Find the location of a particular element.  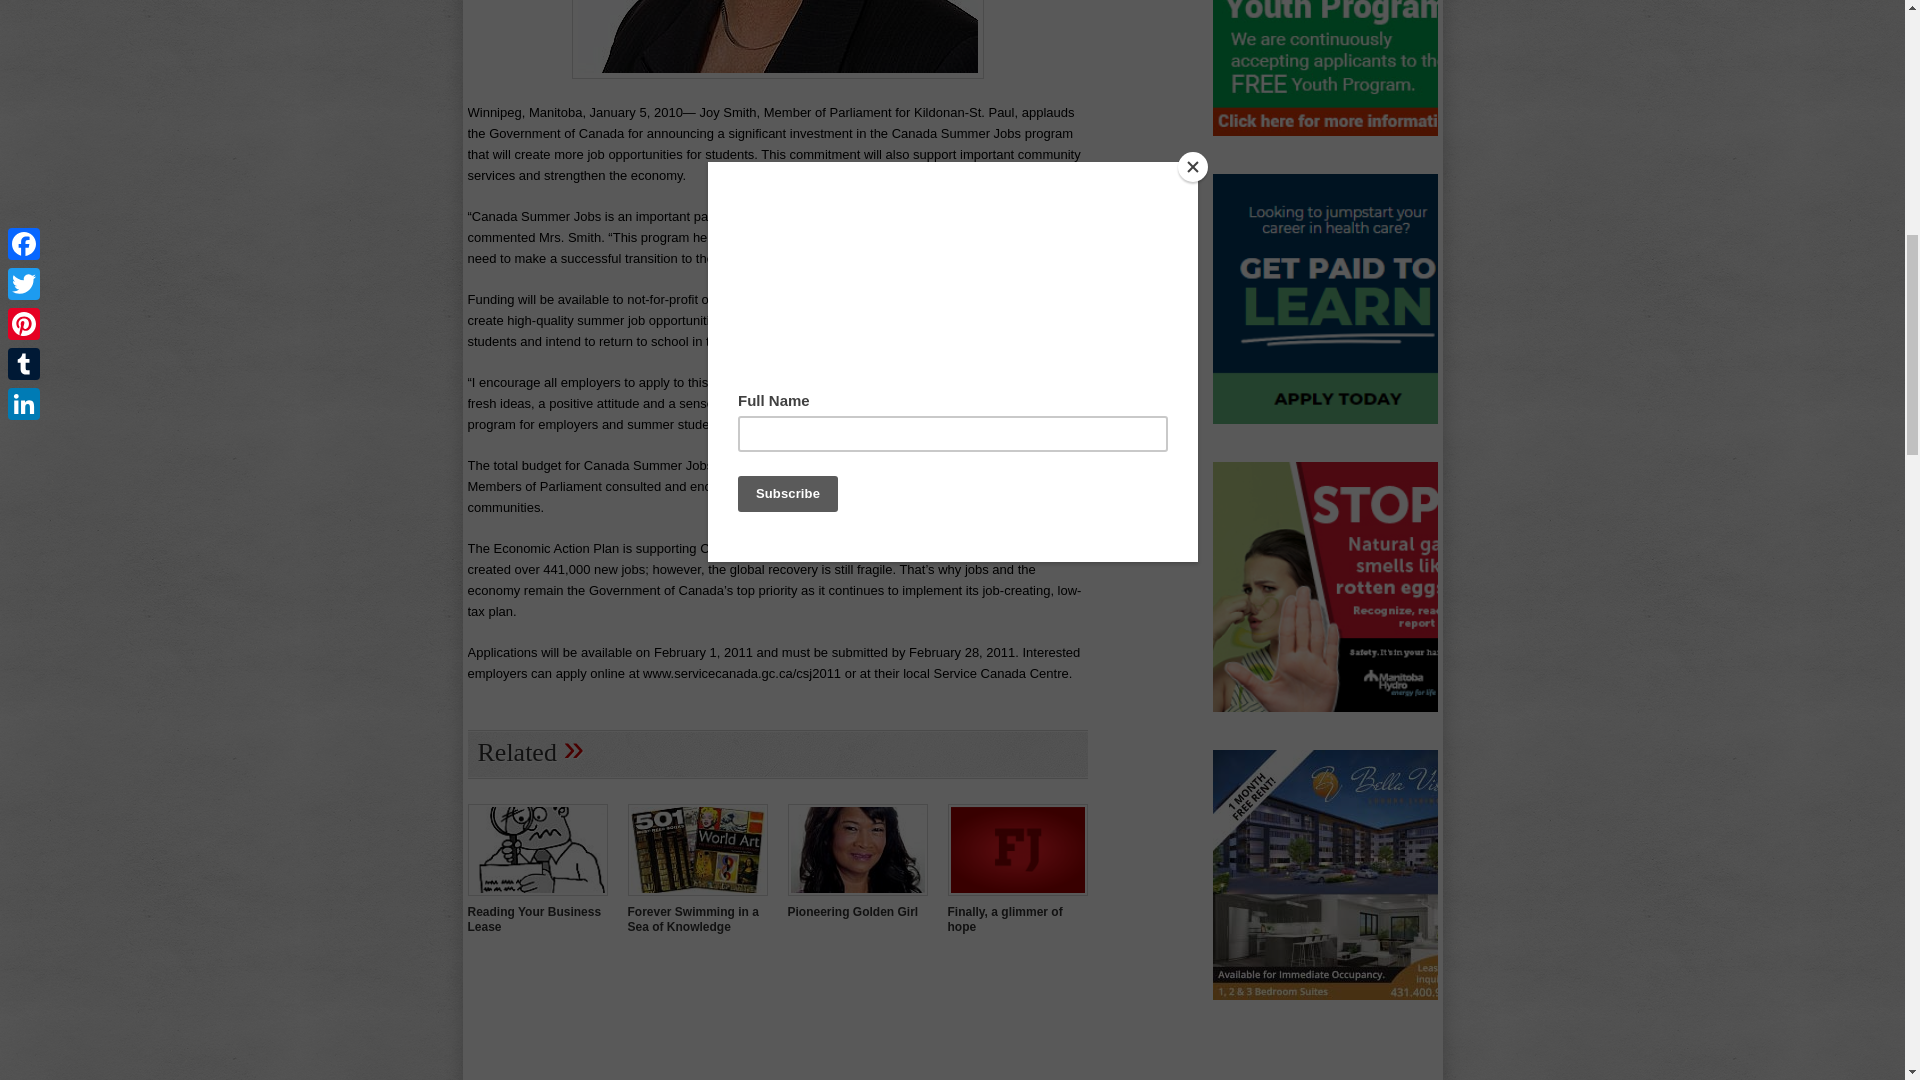

Forever Swimming in a Sea of Knowledge is located at coordinates (698, 898).